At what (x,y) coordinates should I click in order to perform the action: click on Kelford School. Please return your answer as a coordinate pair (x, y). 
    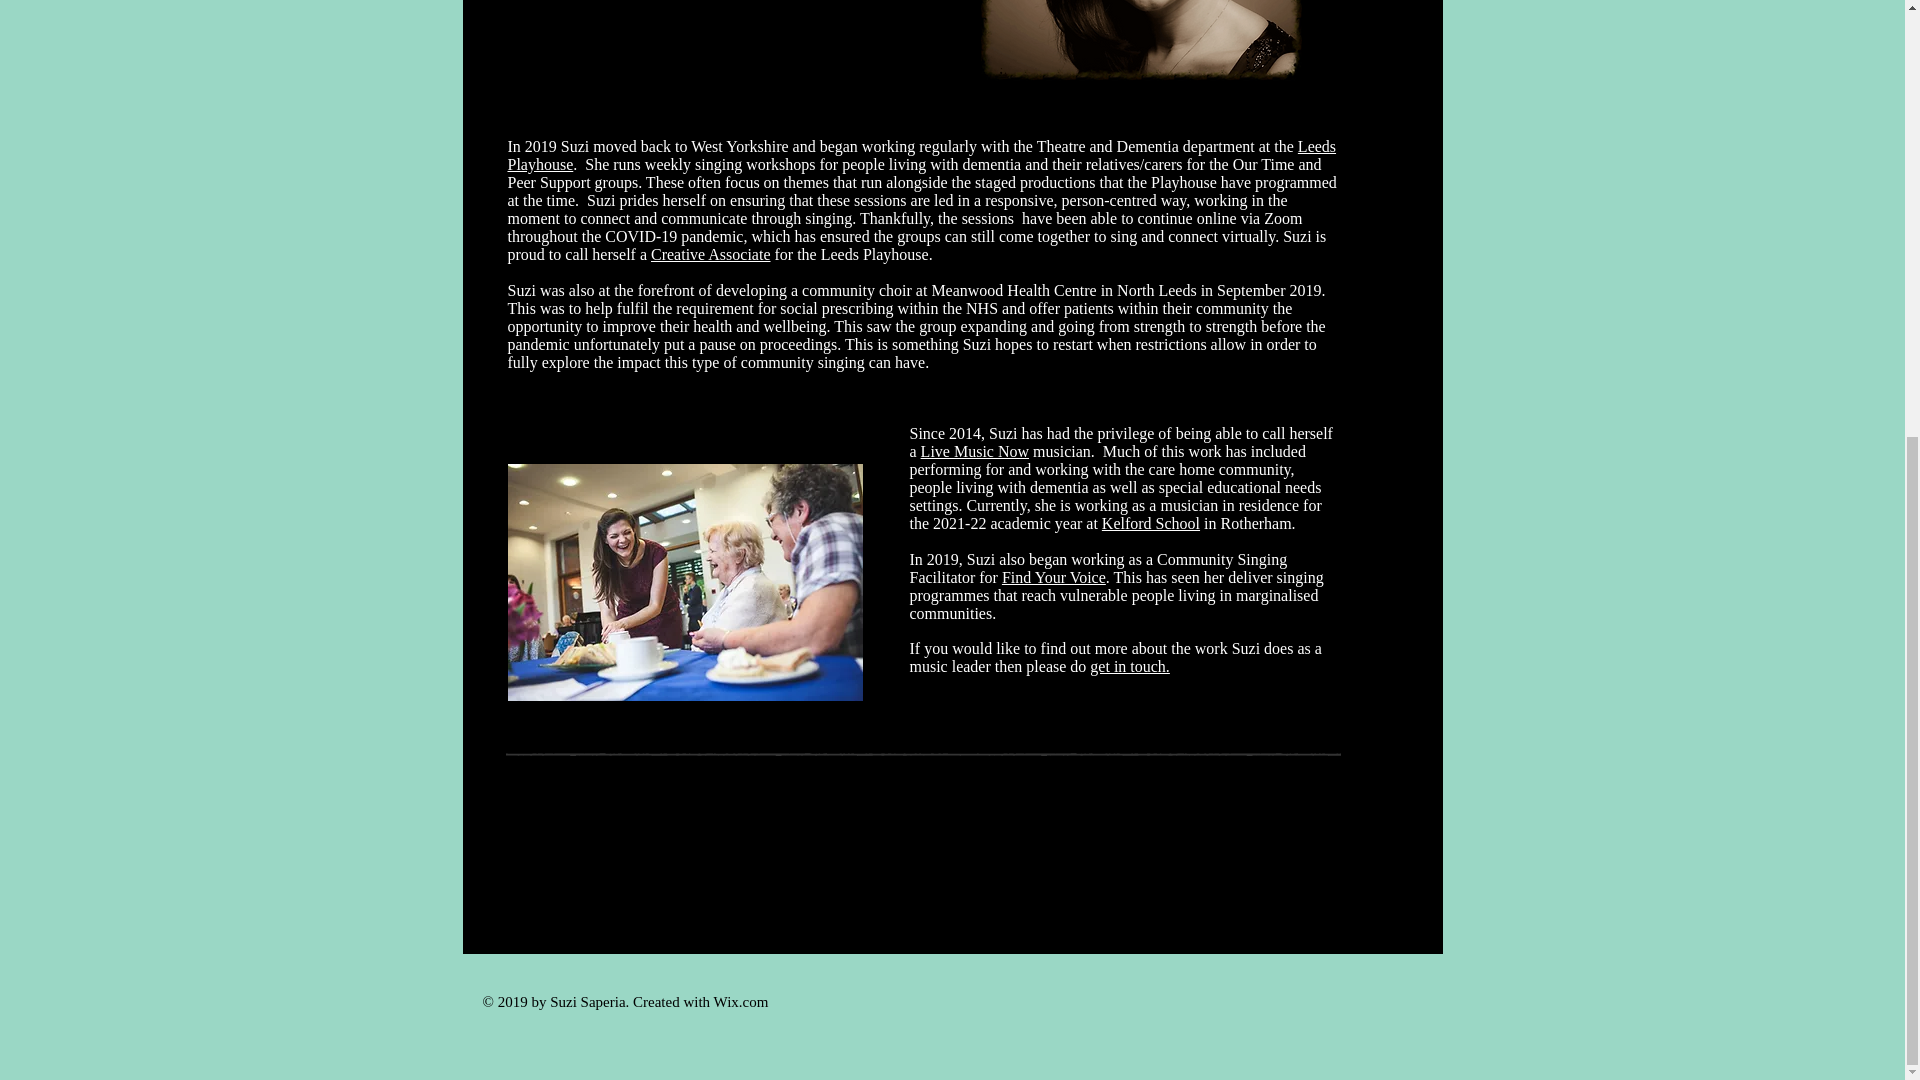
    Looking at the image, I should click on (1151, 524).